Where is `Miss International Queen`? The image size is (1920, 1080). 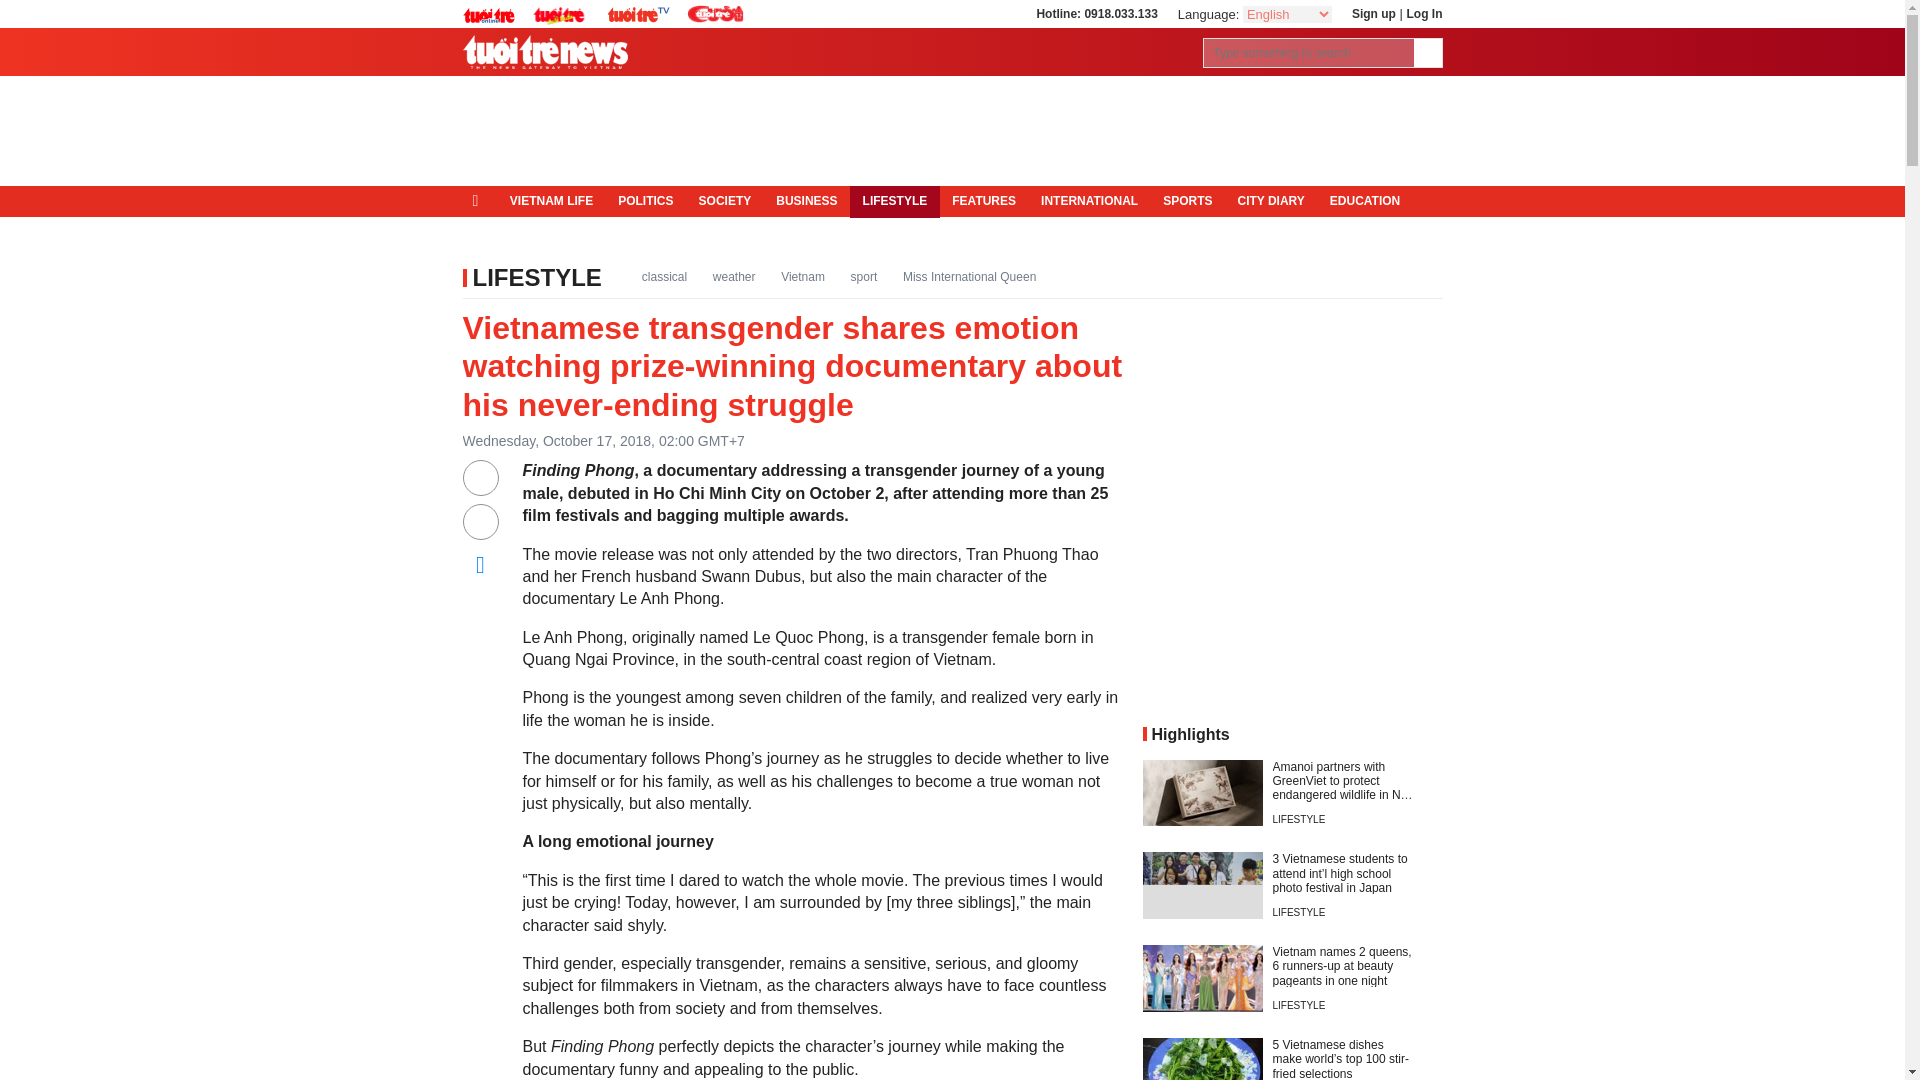
Miss International Queen is located at coordinates (969, 276).